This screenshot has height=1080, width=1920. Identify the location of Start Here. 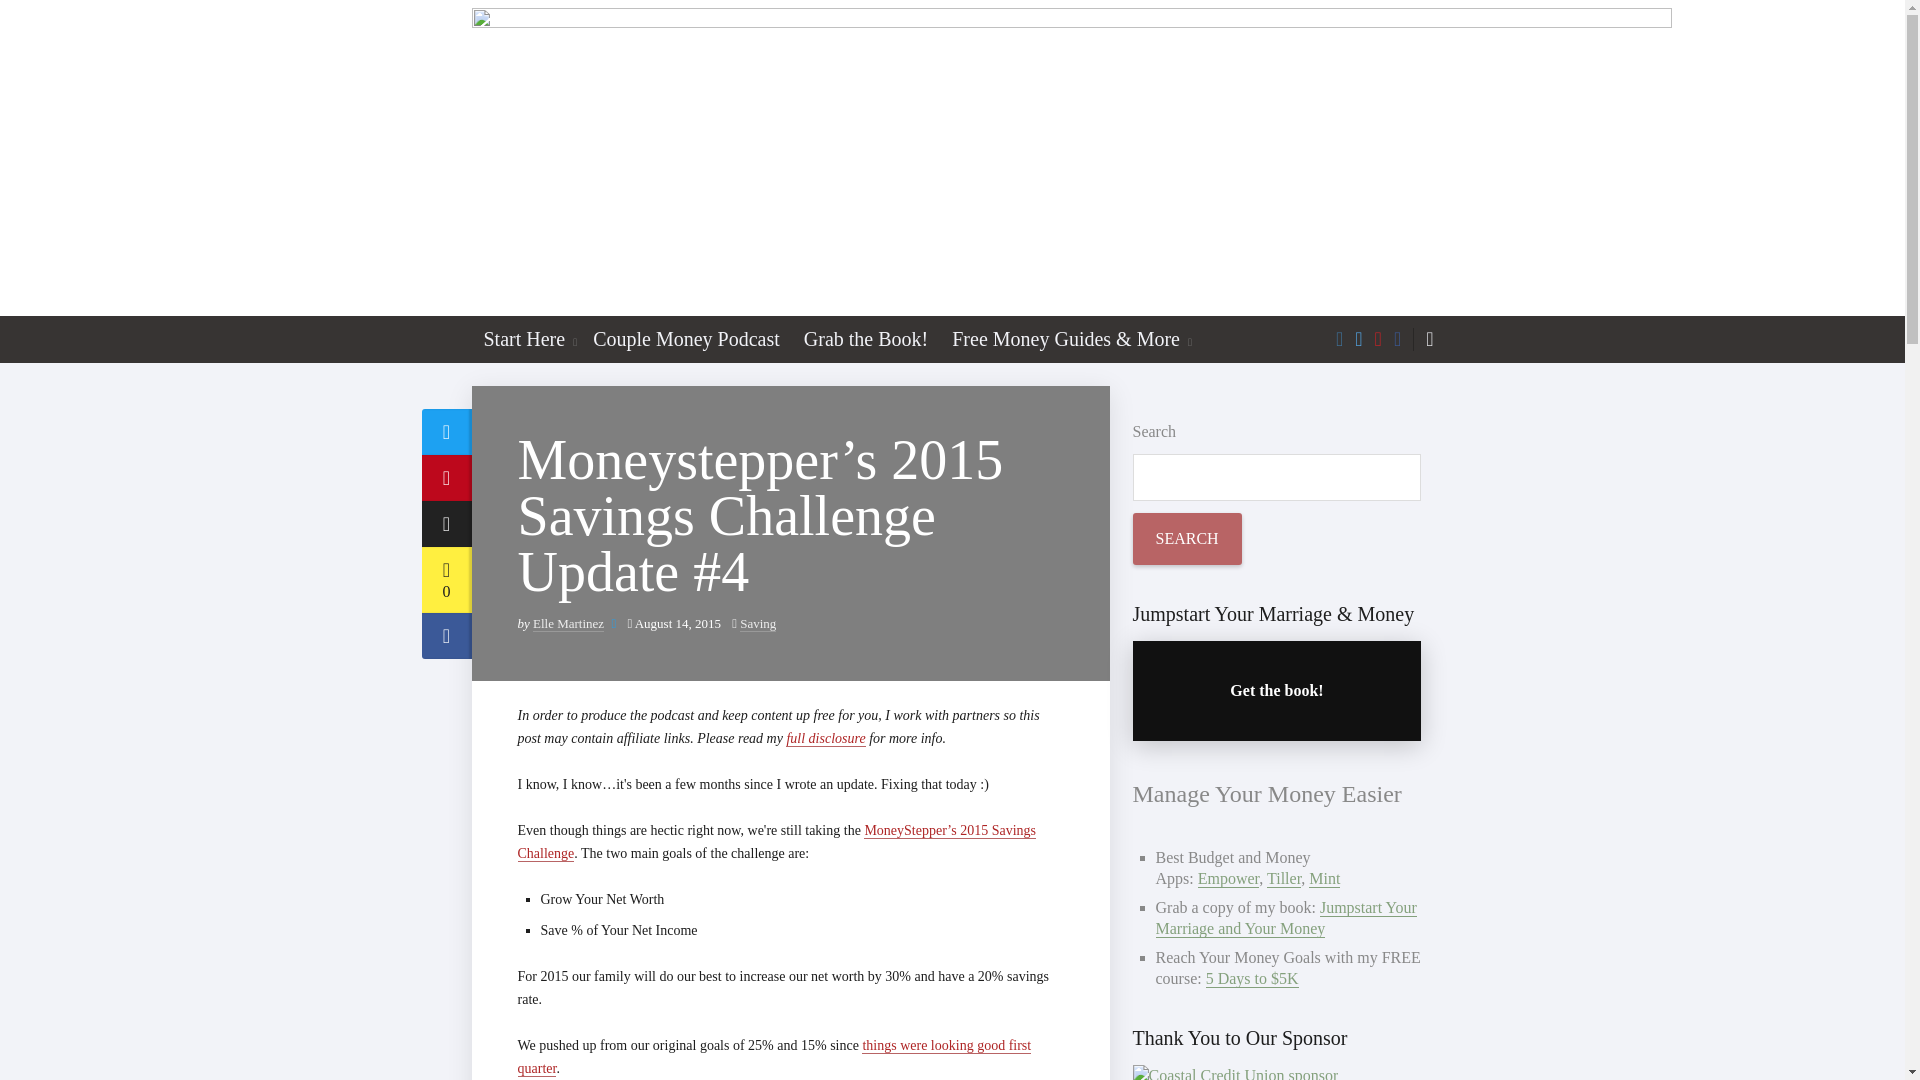
(521, 339).